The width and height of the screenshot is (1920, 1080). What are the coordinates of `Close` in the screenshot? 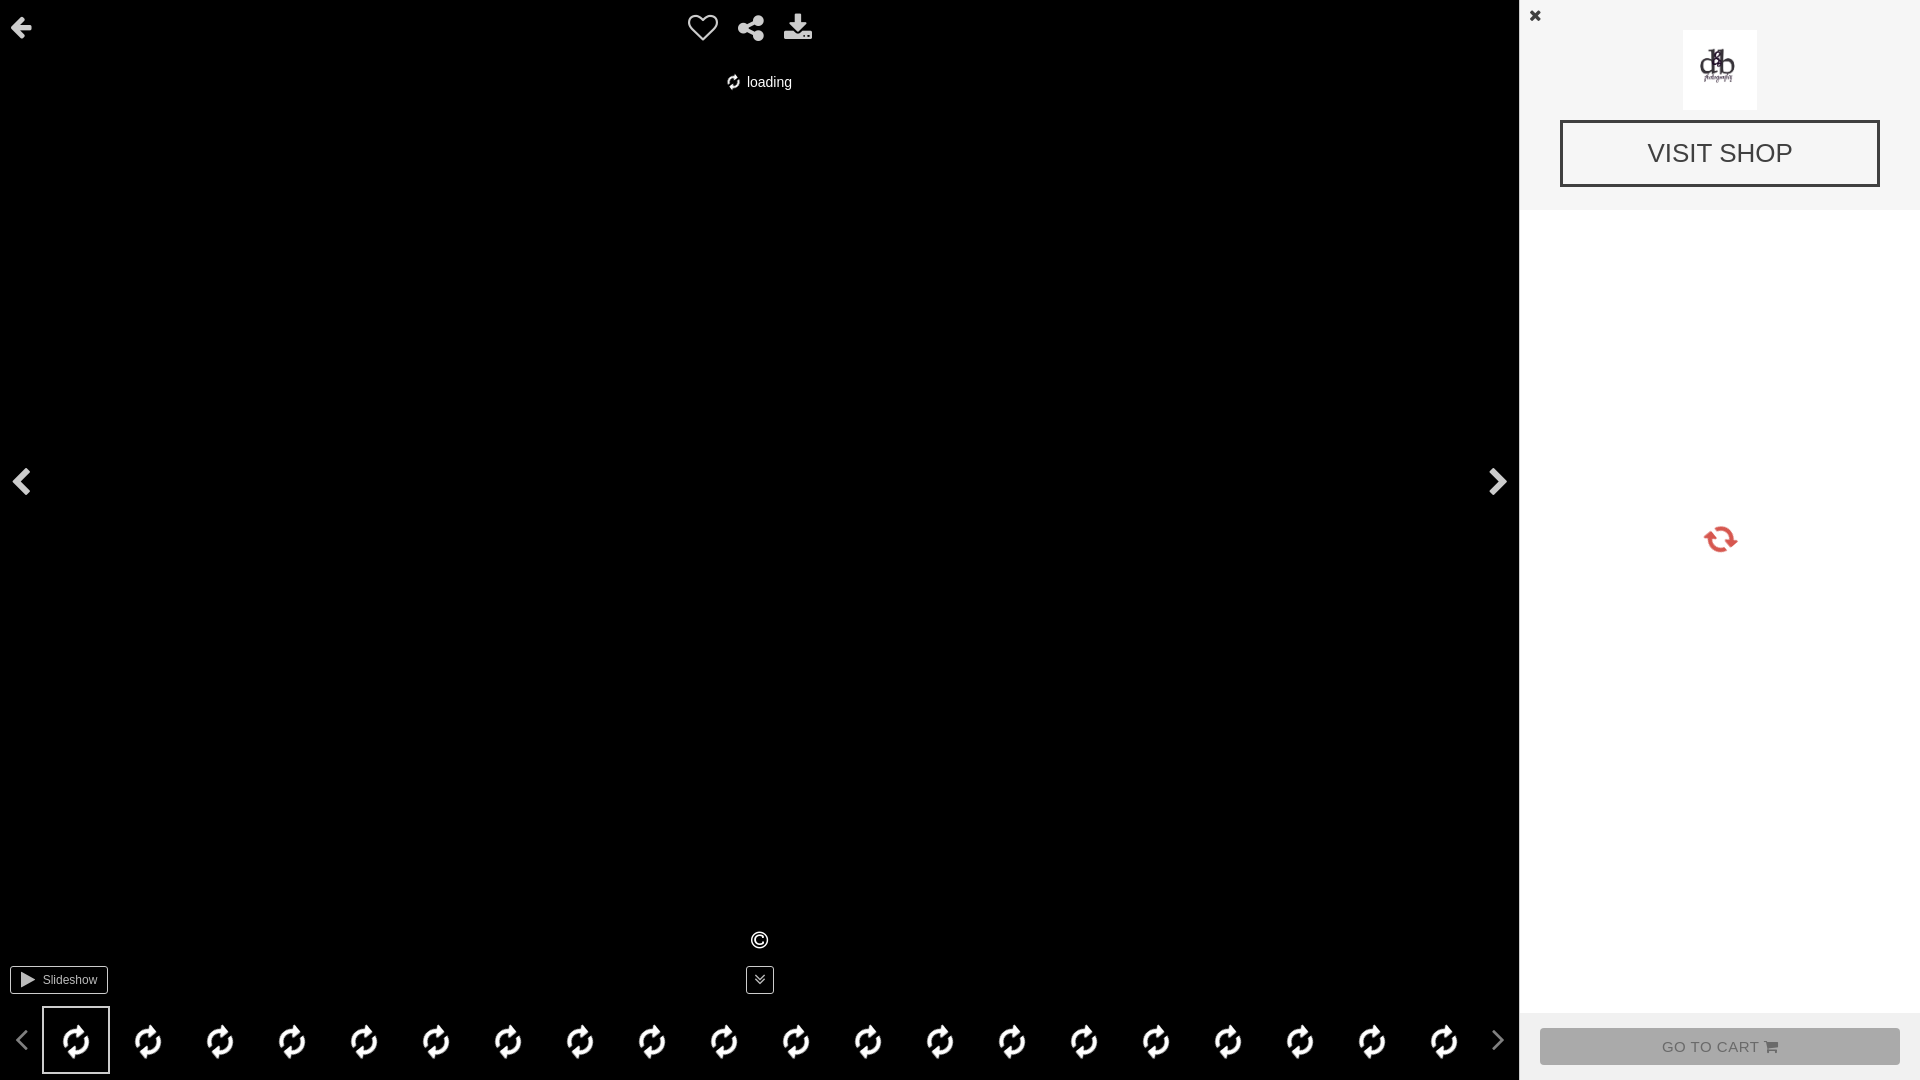 It's located at (1536, 15).